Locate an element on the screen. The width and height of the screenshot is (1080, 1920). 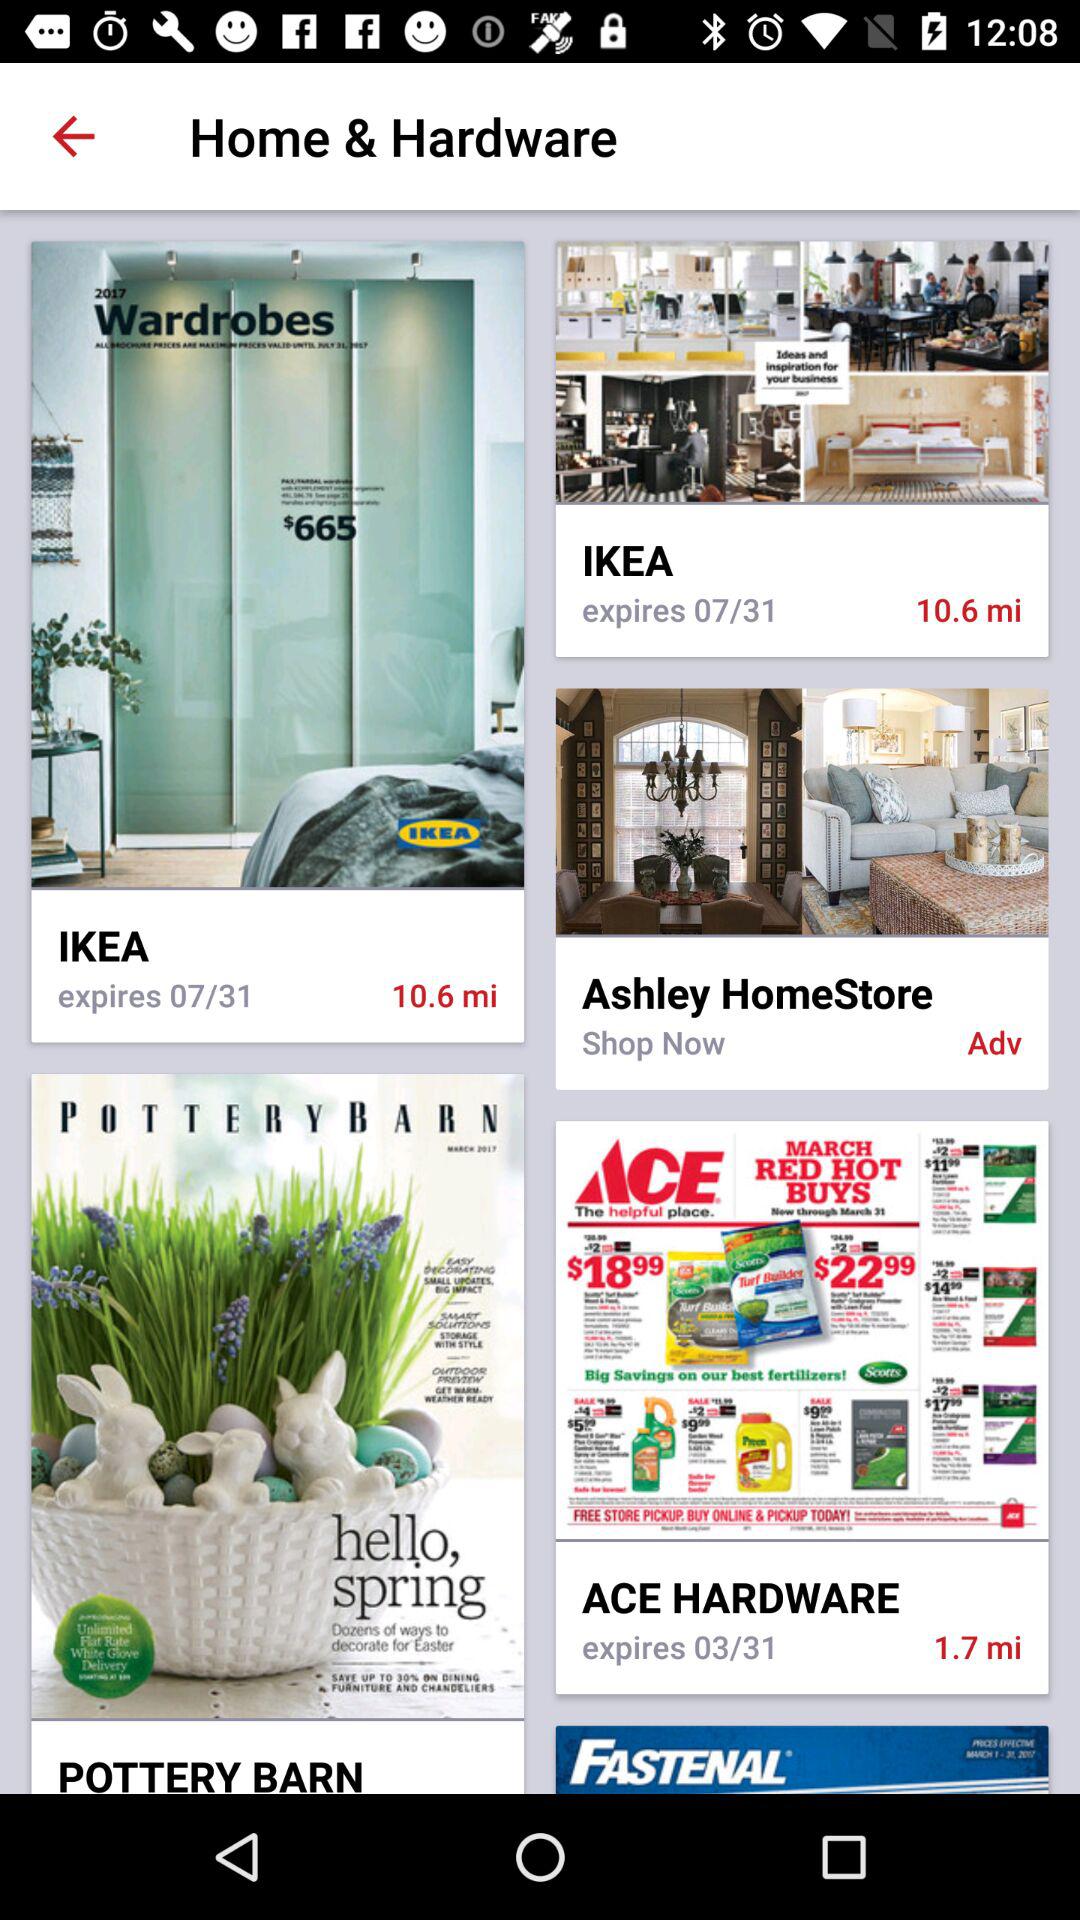
turn on icon to the right of the ikea icon is located at coordinates (802, 978).